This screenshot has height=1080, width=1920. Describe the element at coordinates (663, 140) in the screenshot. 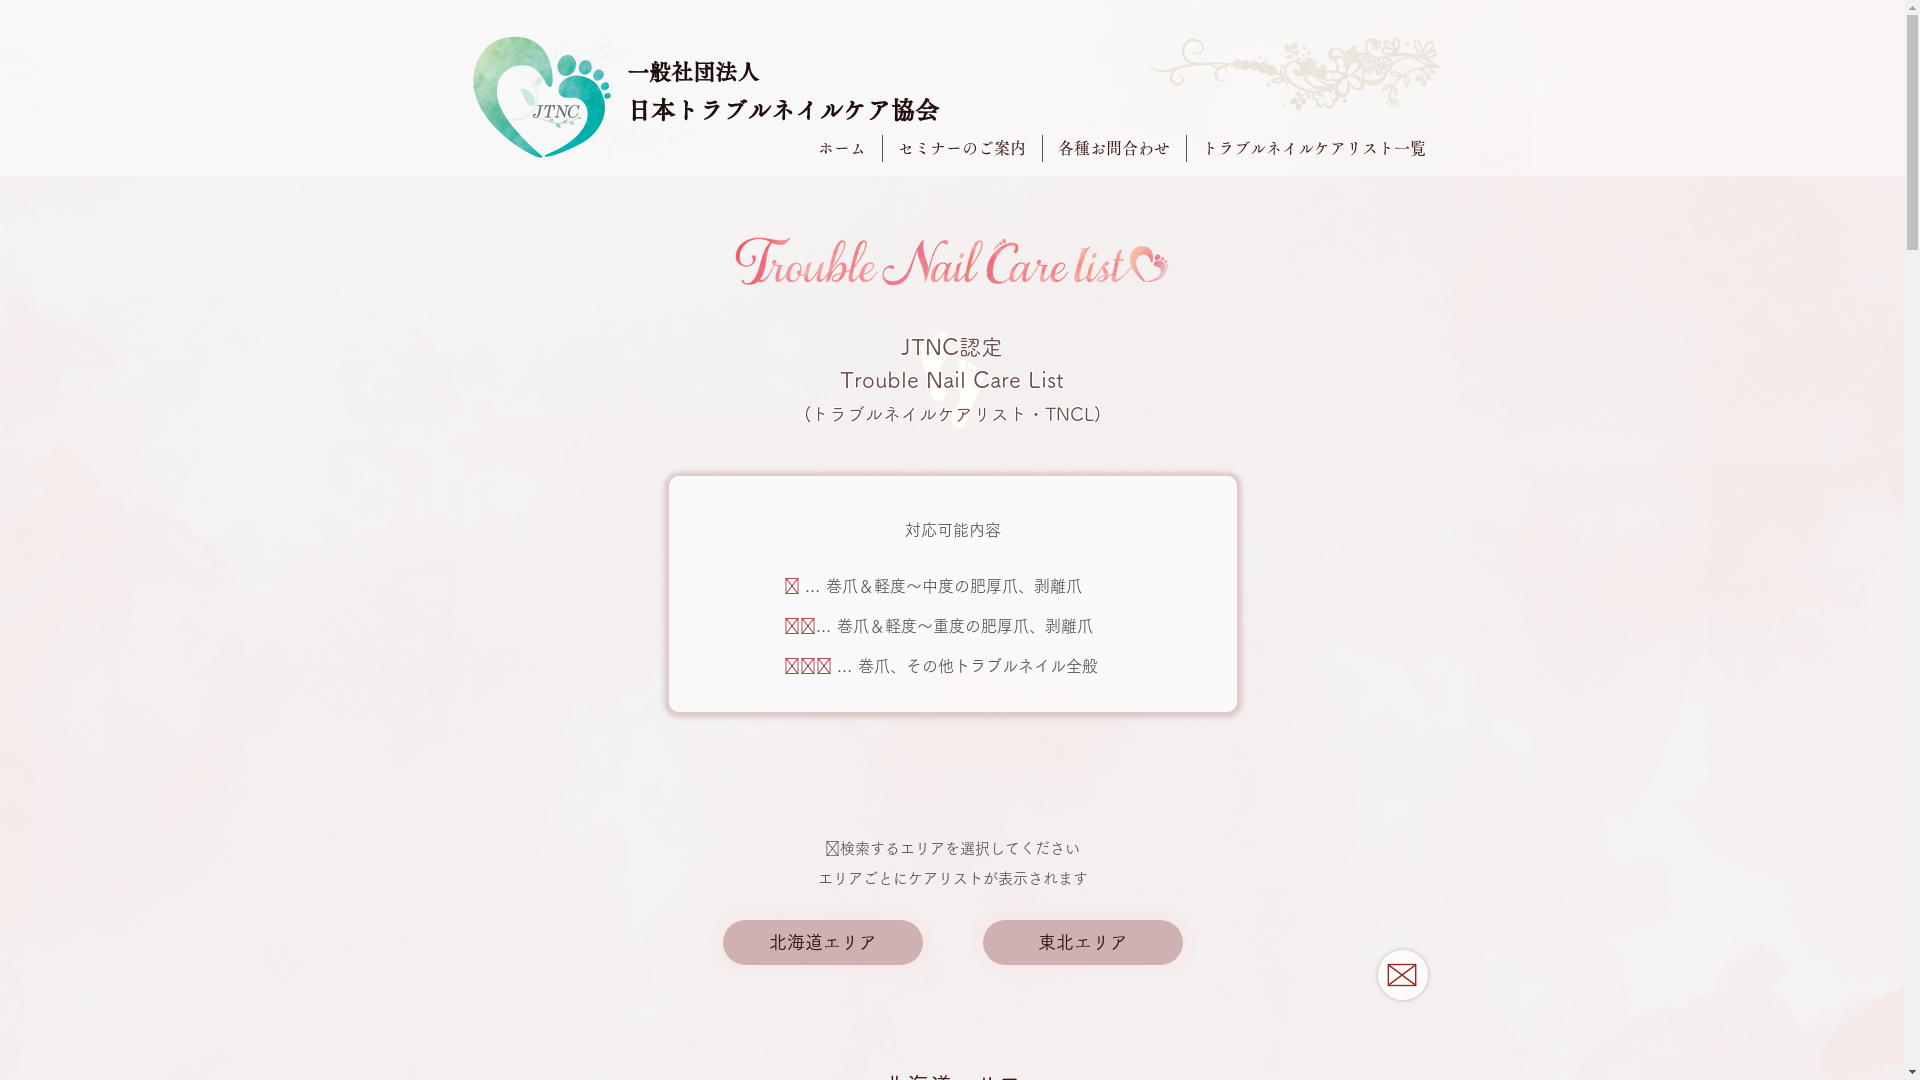

I see `soushoku01.png` at that location.